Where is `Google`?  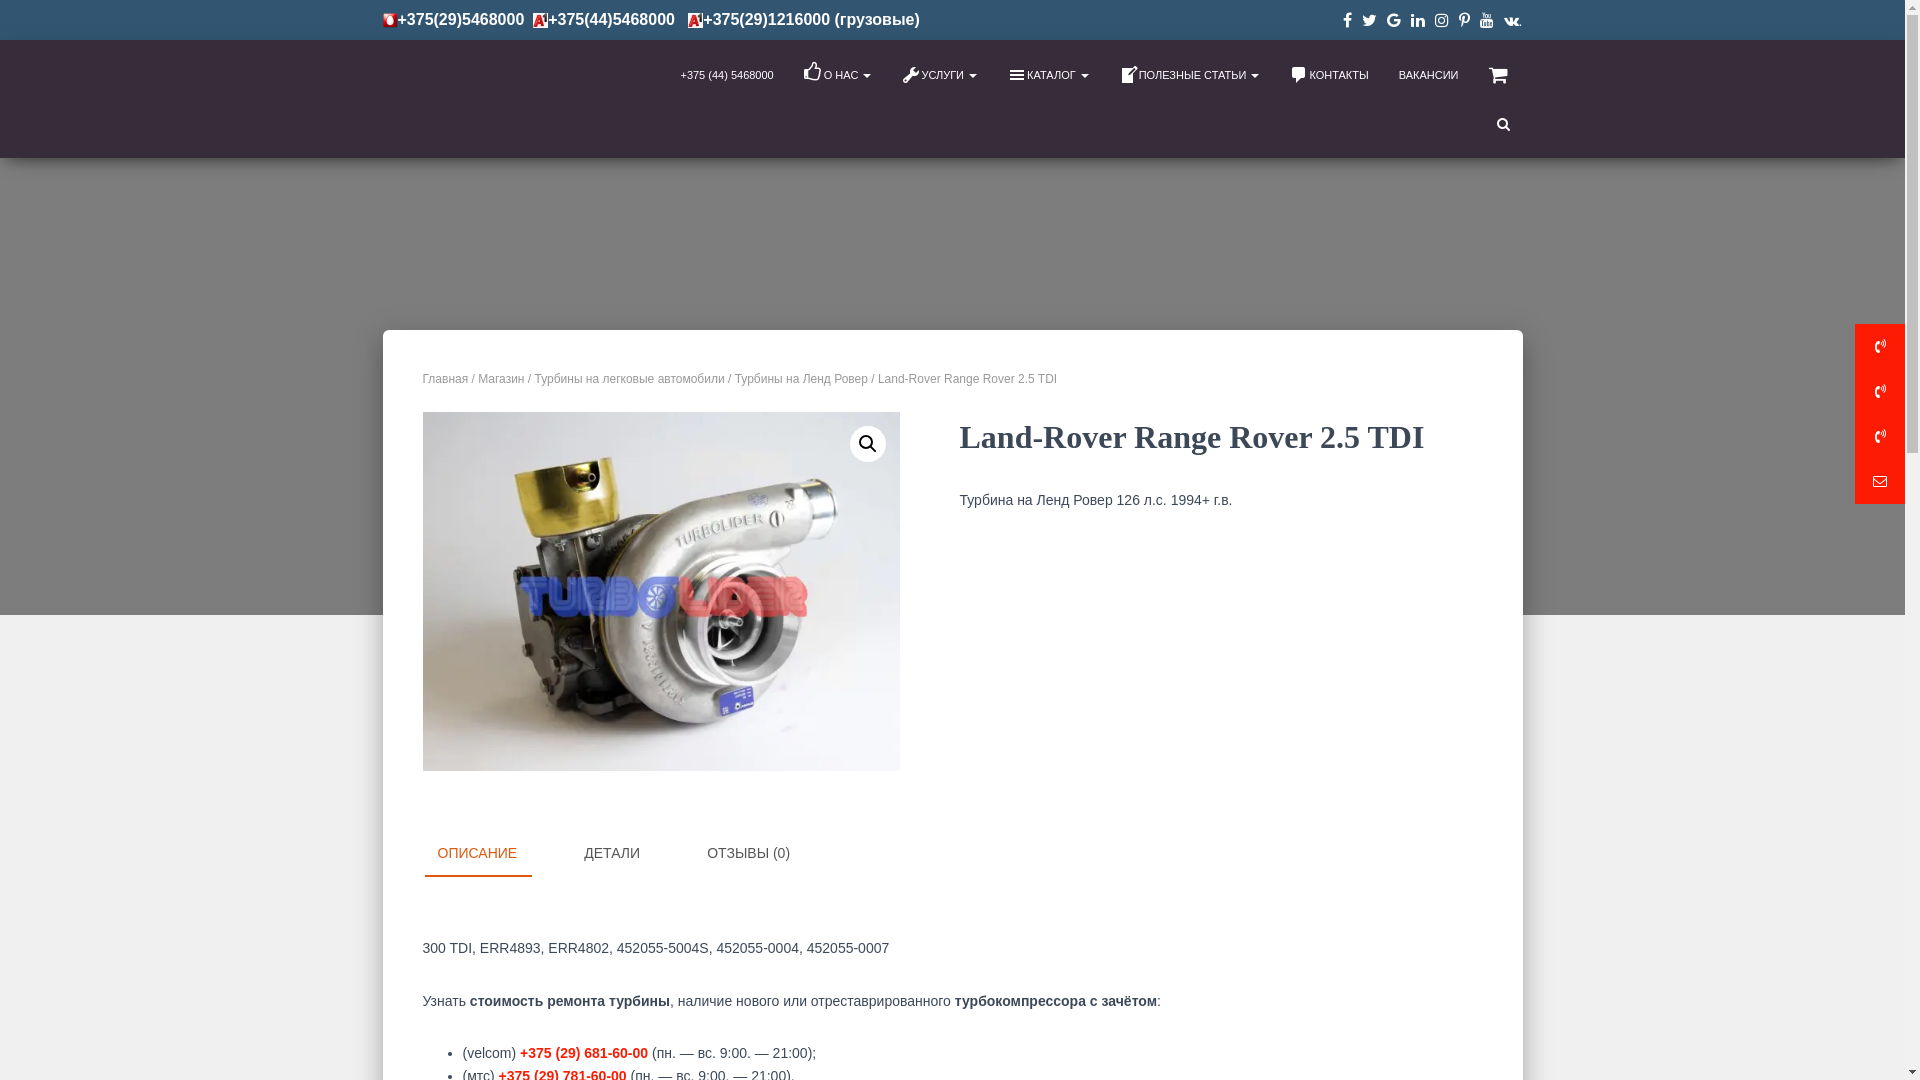 Google is located at coordinates (1394, 23).